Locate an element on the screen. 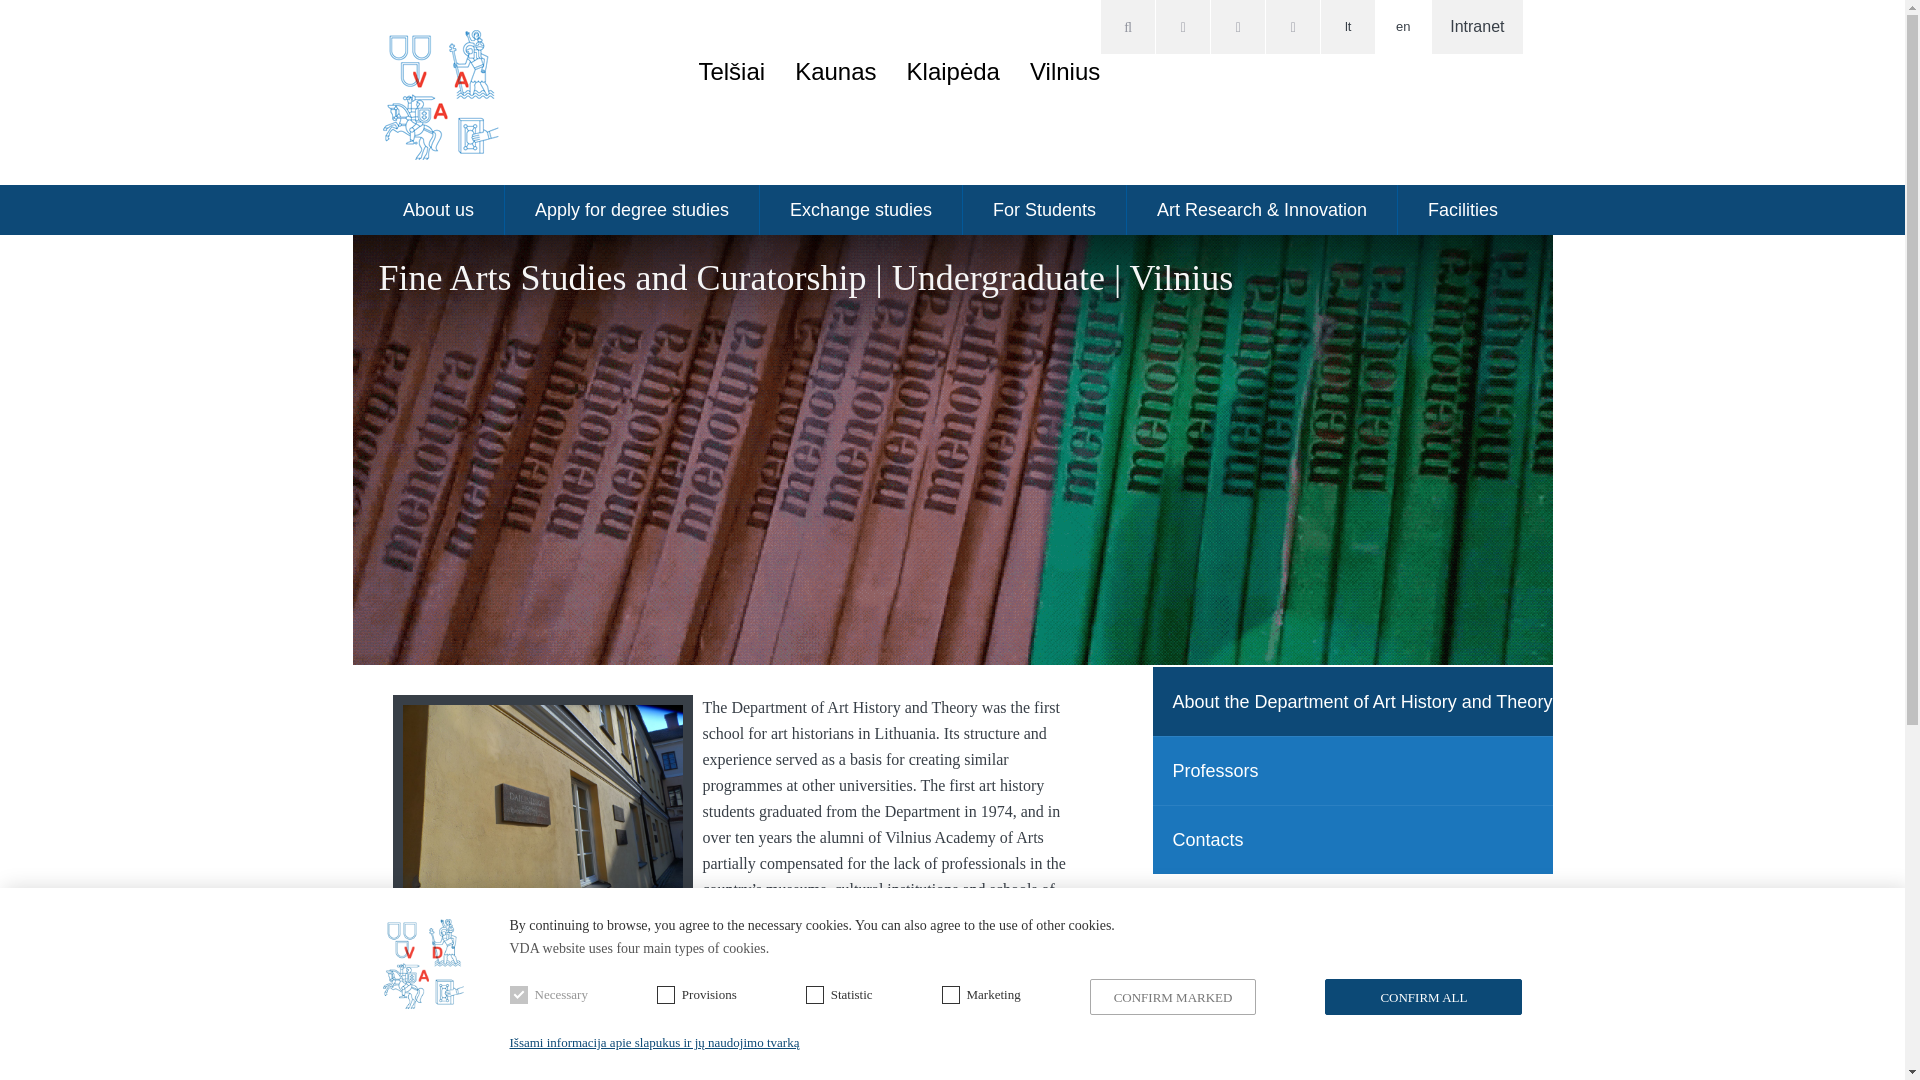 The height and width of the screenshot is (1080, 1920). en is located at coordinates (1403, 27).